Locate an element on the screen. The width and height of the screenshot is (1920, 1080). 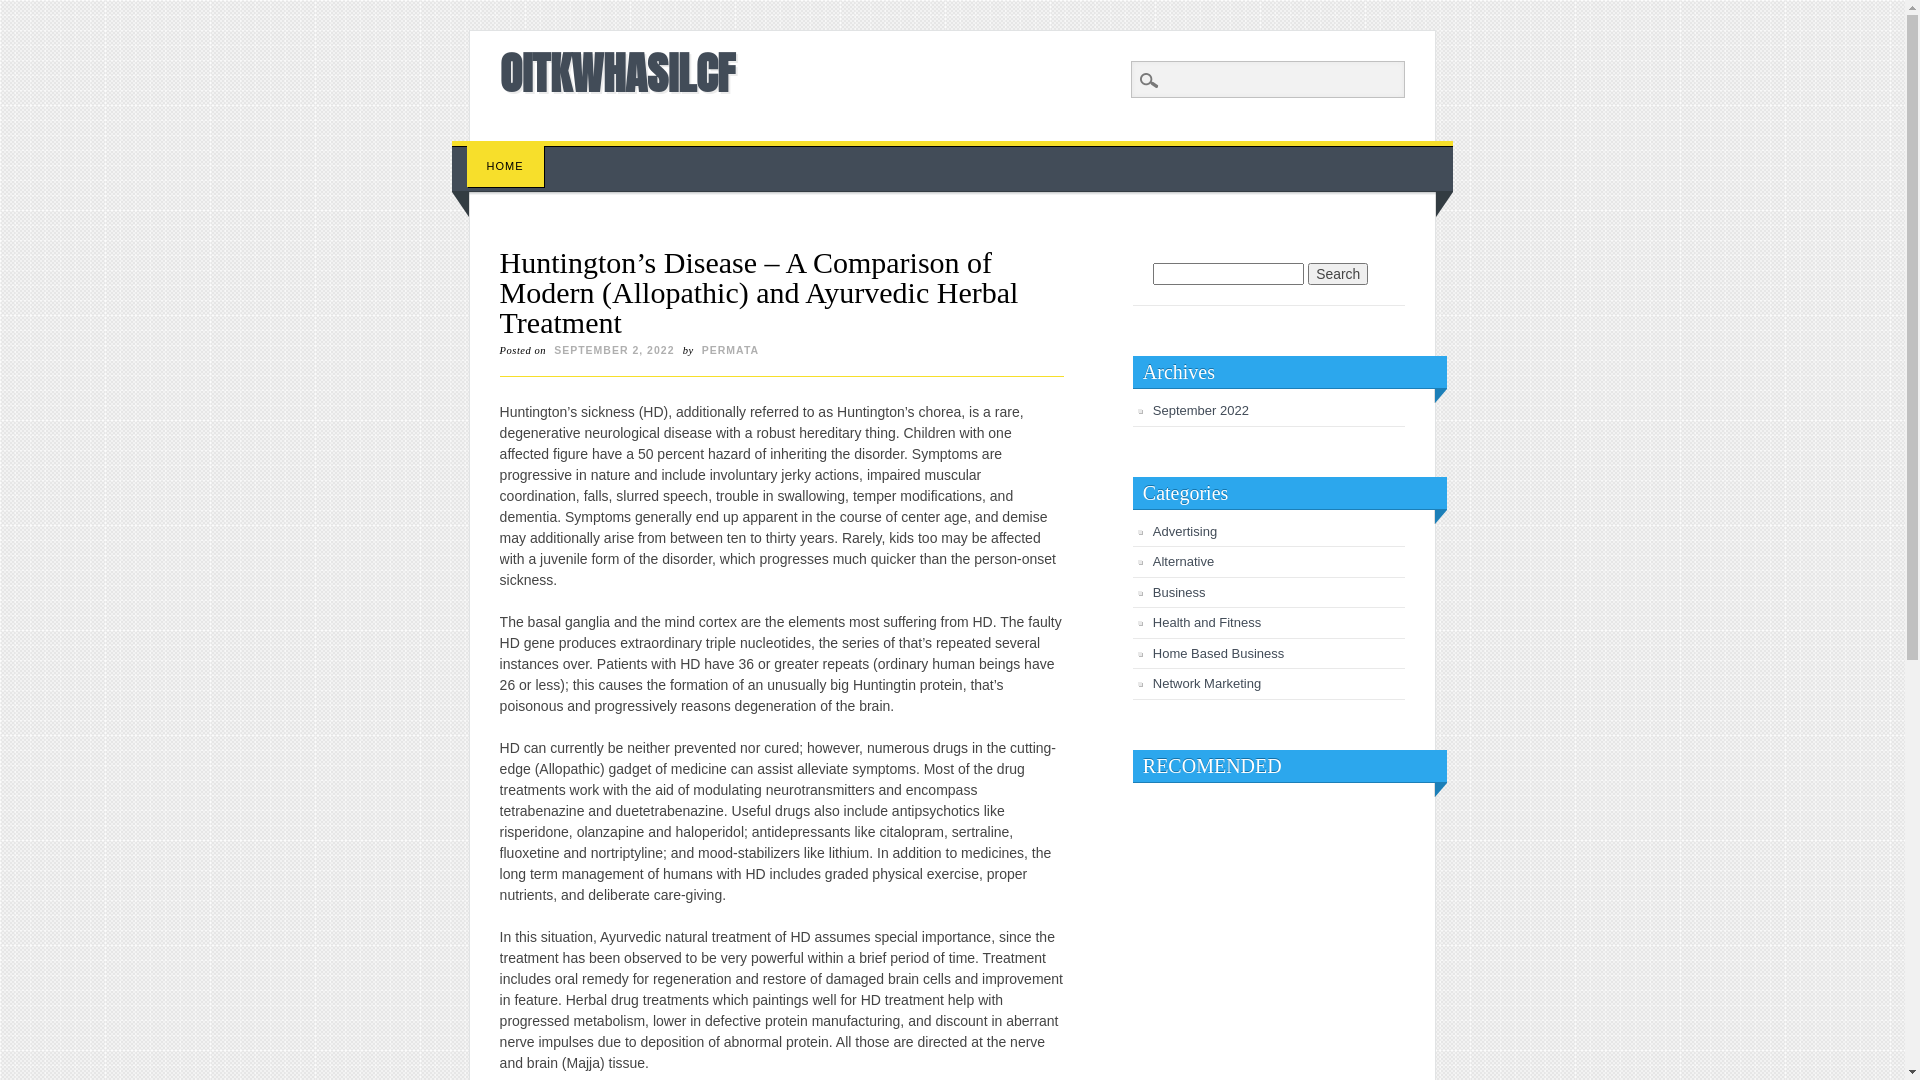
September 2022 is located at coordinates (1201, 410).